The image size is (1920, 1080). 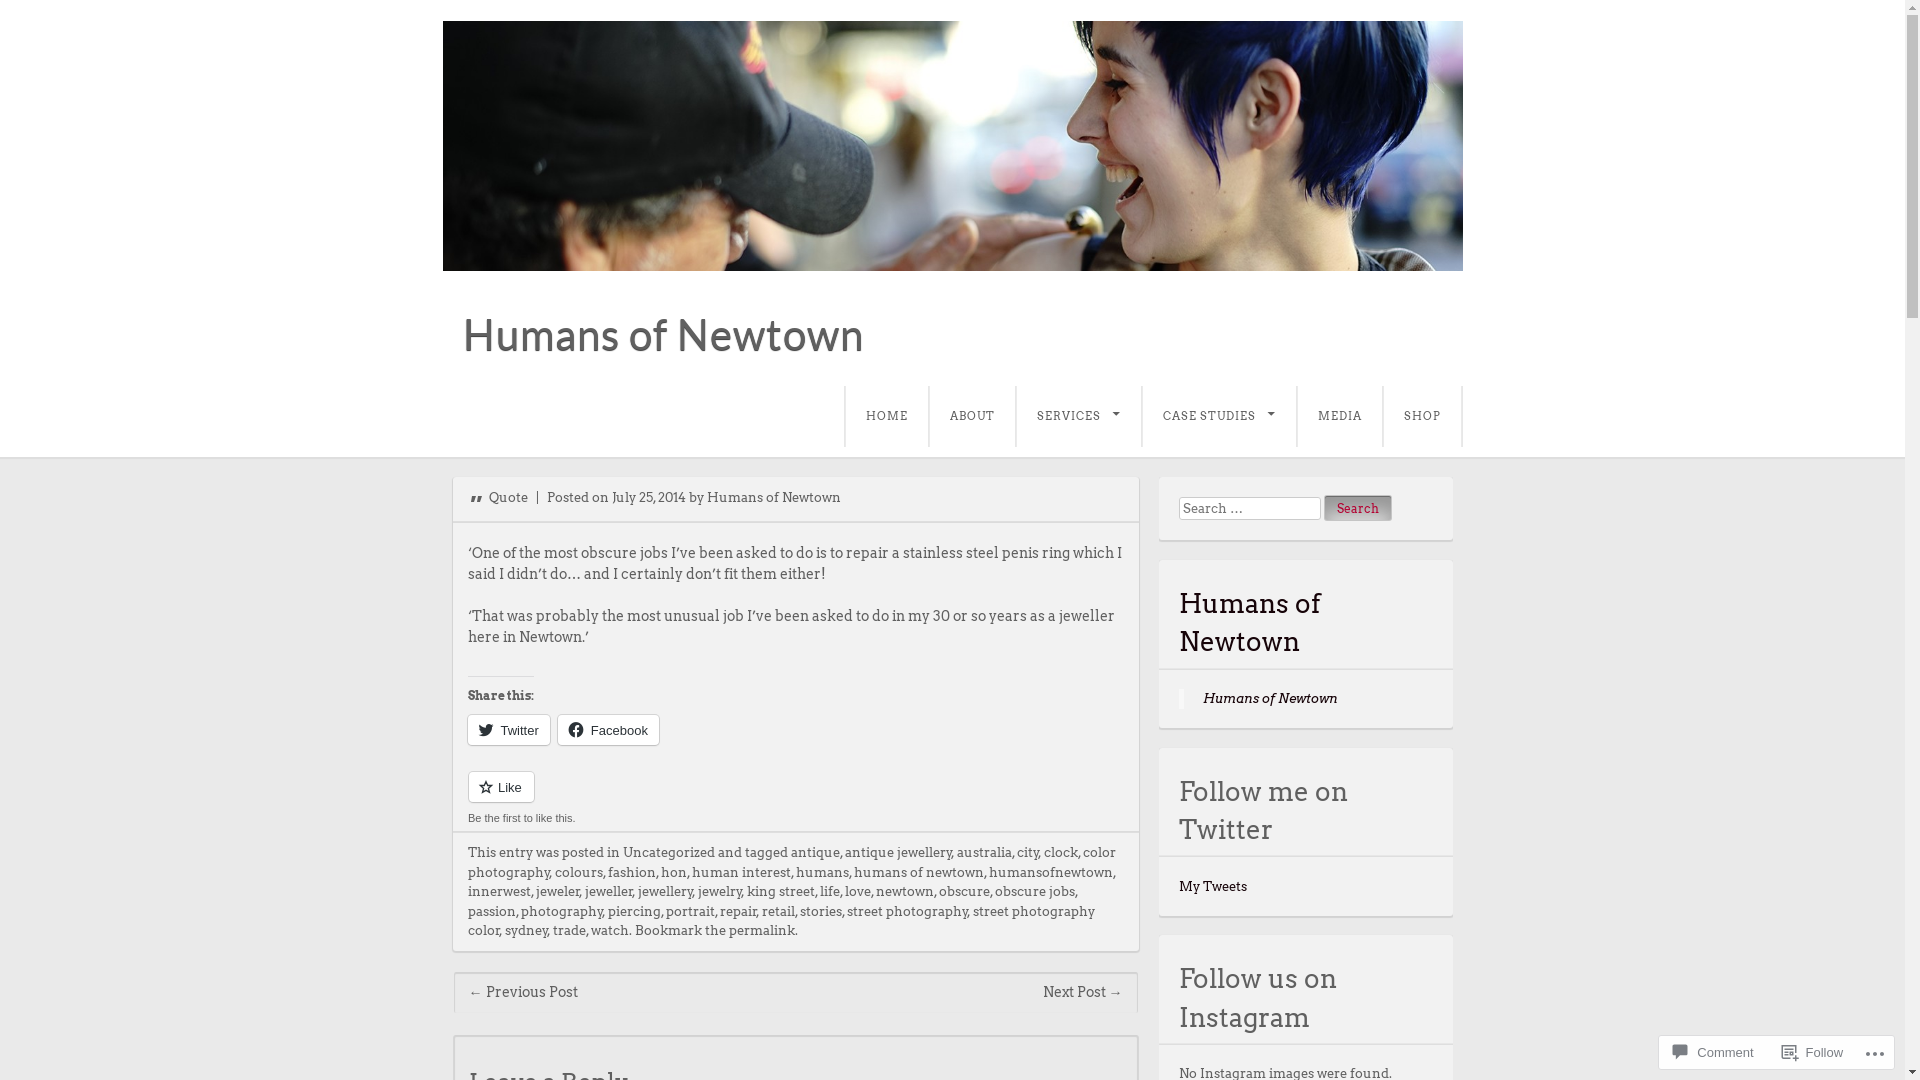 What do you see at coordinates (898, 852) in the screenshot?
I see `antique jewellery` at bounding box center [898, 852].